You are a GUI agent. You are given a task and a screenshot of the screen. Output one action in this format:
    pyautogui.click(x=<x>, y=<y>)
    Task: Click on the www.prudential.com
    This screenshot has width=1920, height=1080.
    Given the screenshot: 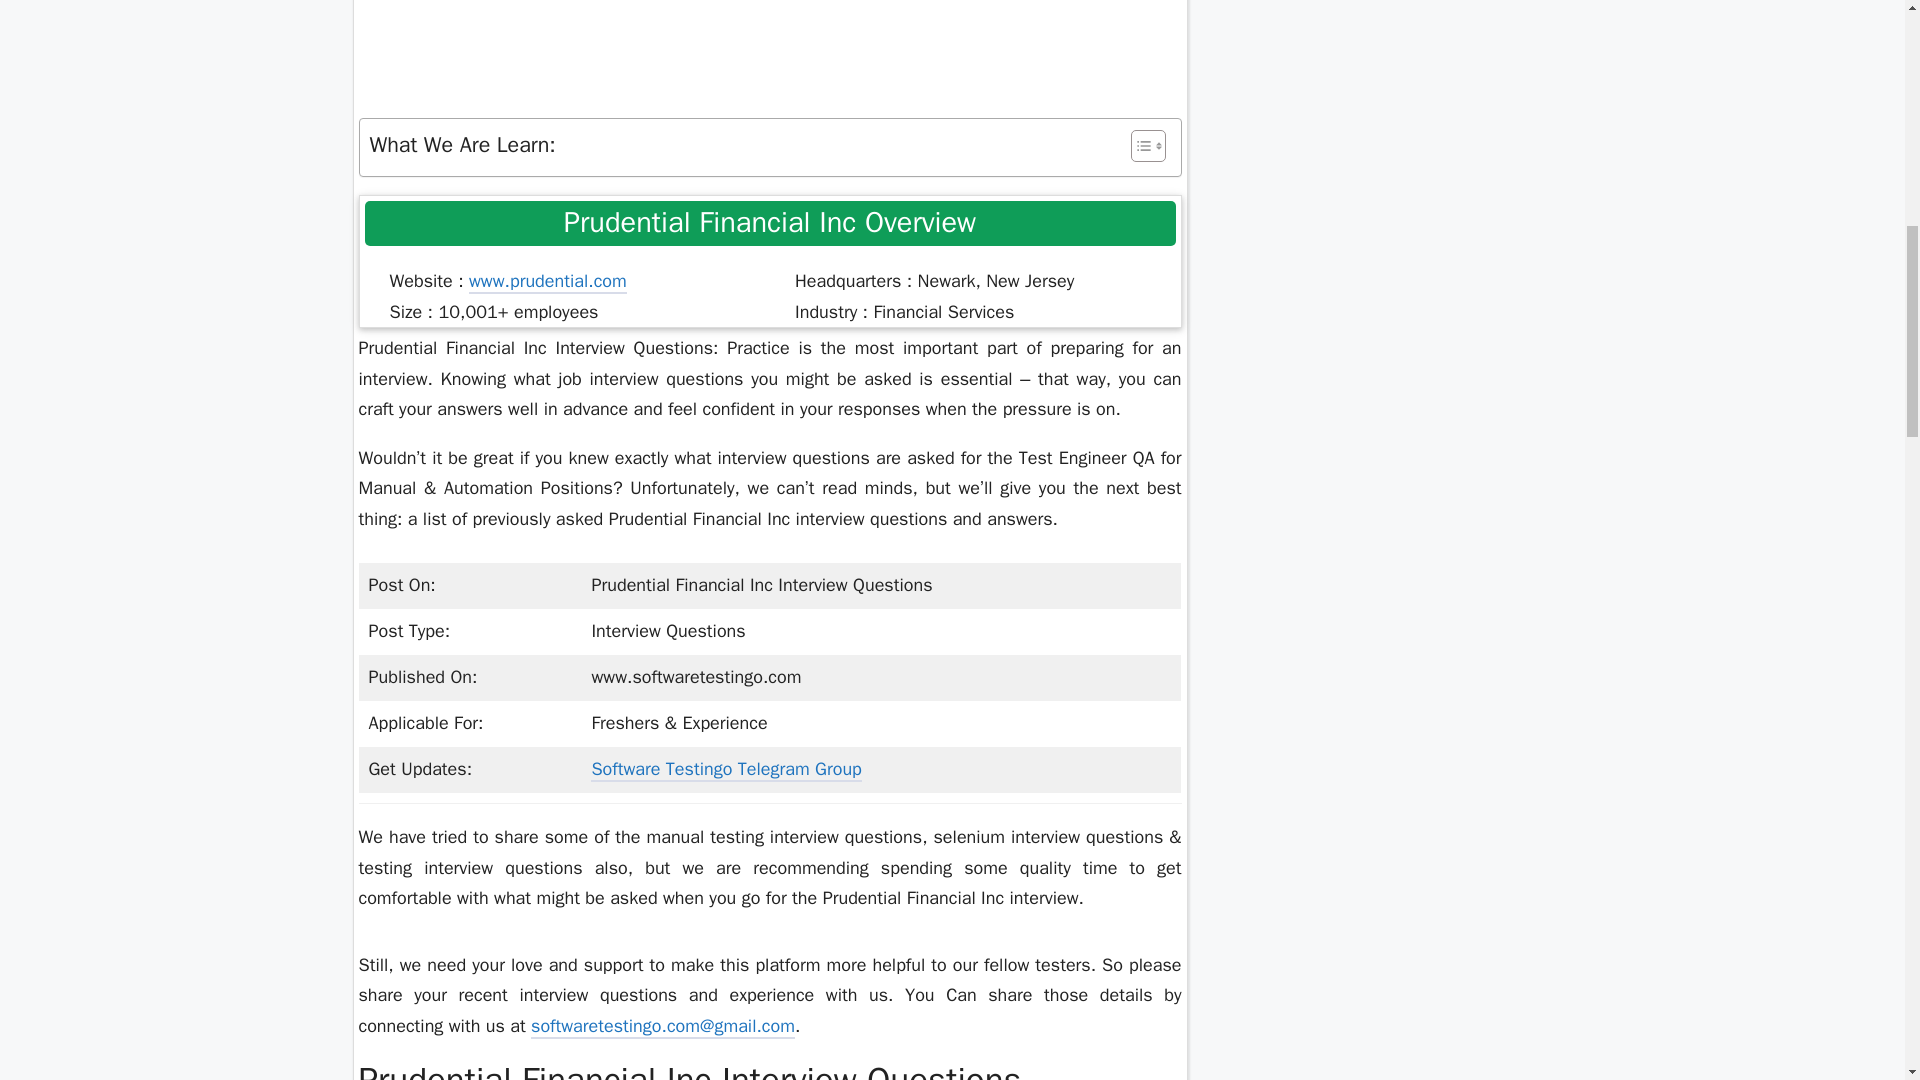 What is the action you would take?
    pyautogui.click(x=548, y=282)
    